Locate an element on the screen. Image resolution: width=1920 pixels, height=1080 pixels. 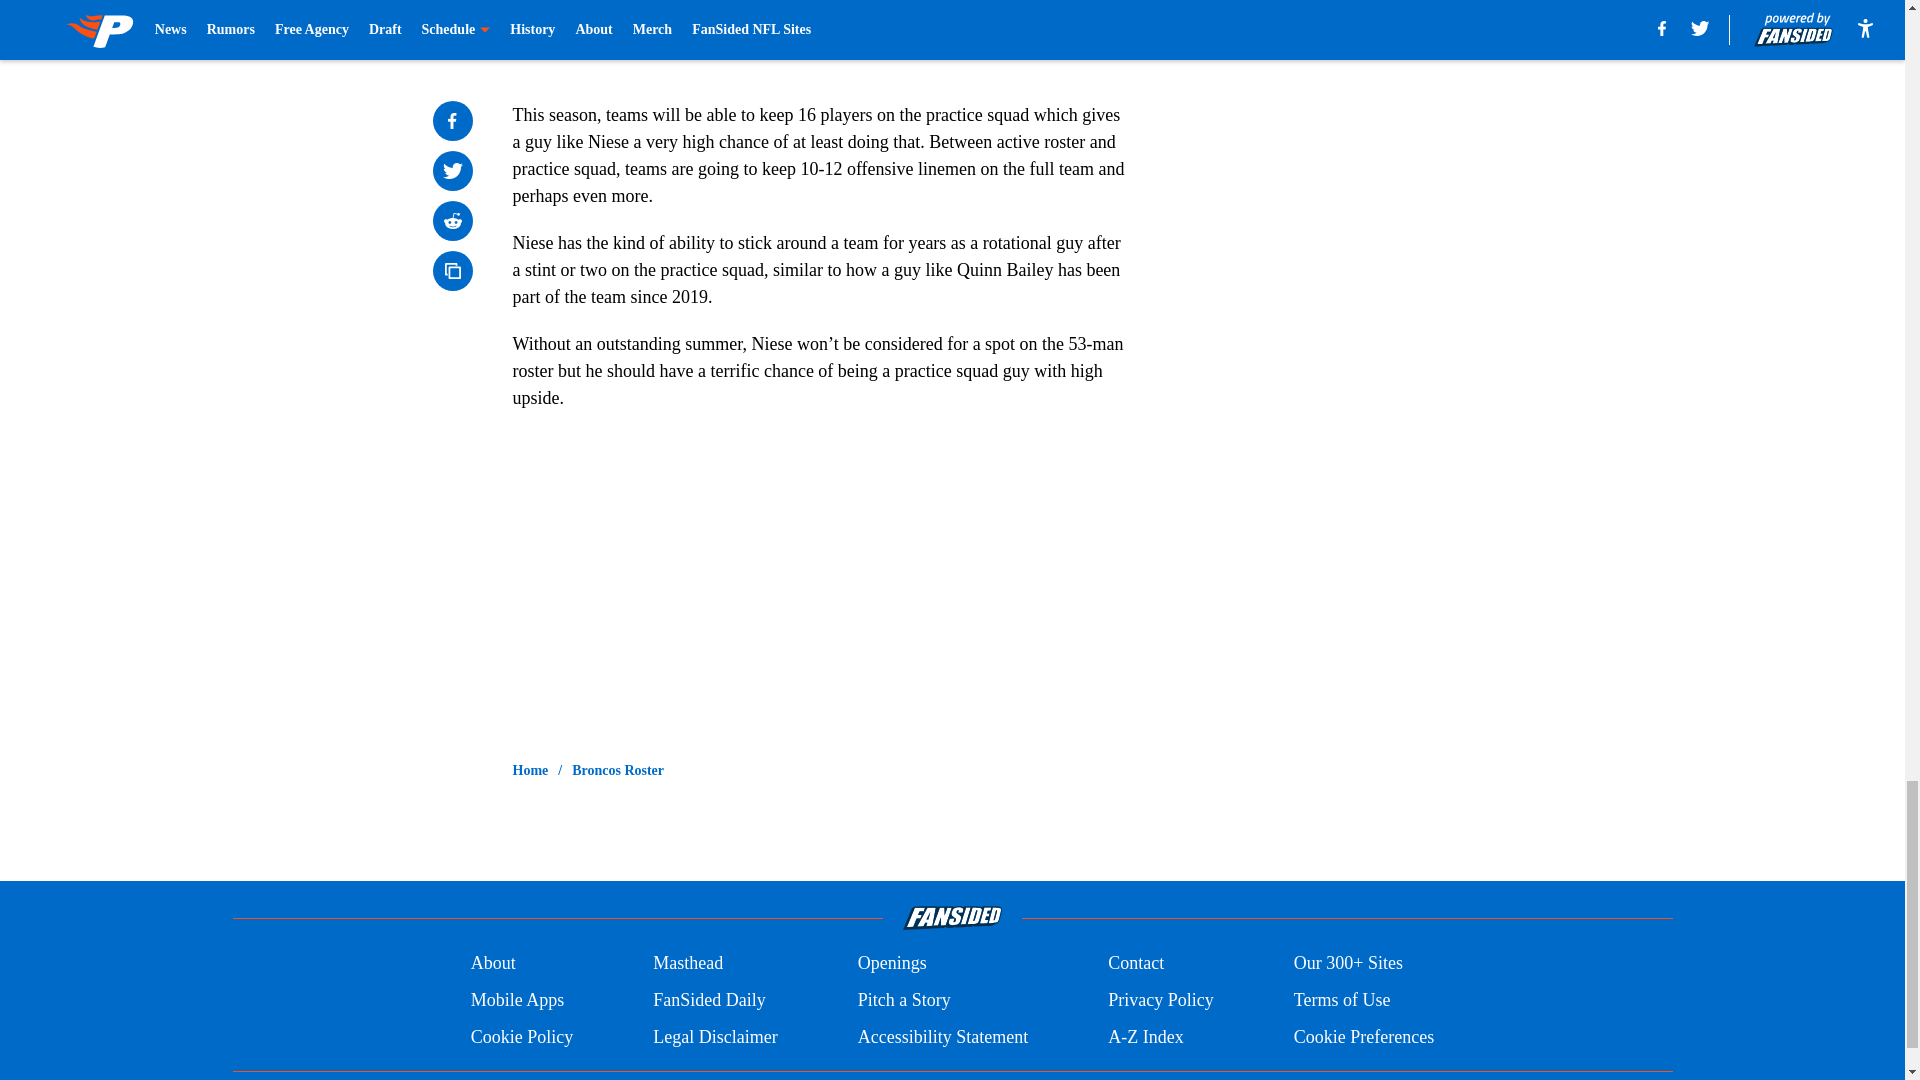
Pitch a Story is located at coordinates (904, 1000).